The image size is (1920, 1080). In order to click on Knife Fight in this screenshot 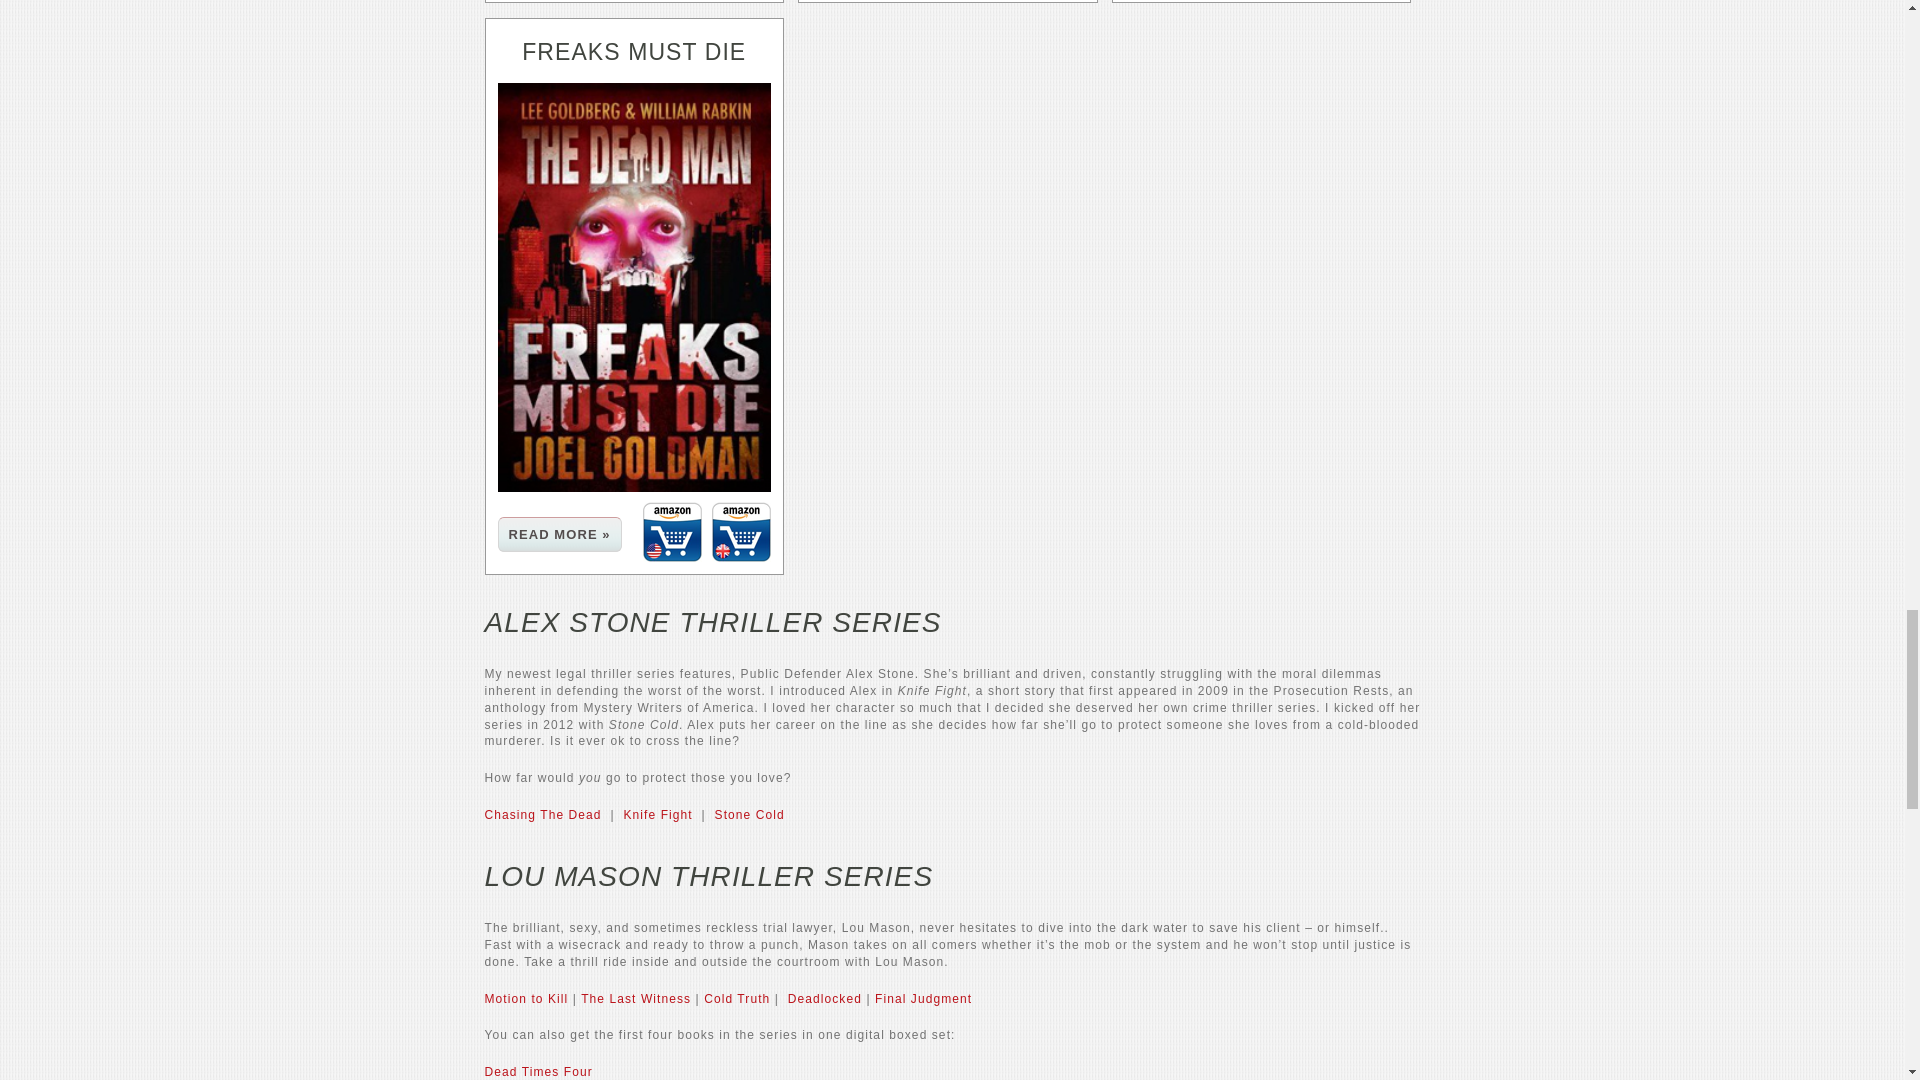, I will do `click(656, 814)`.